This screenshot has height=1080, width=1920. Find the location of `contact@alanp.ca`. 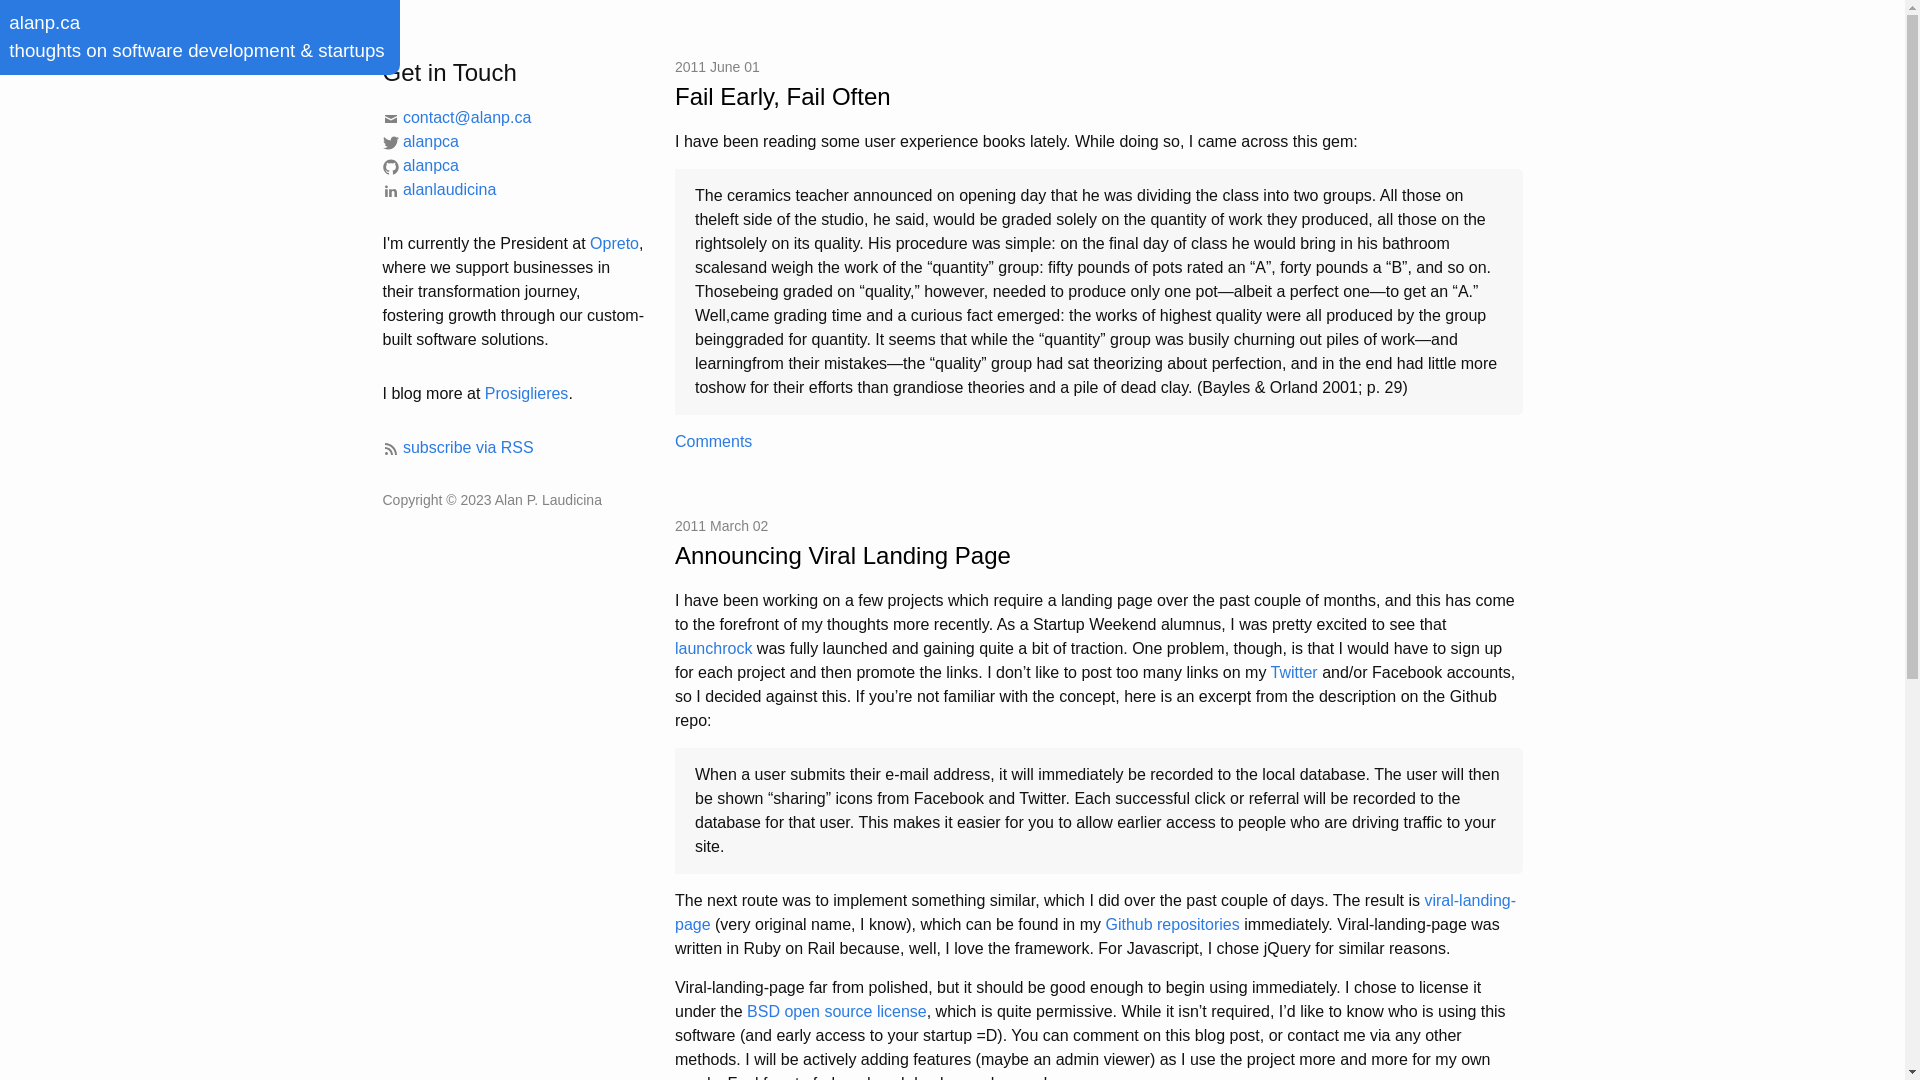

contact@alanp.ca is located at coordinates (456, 118).